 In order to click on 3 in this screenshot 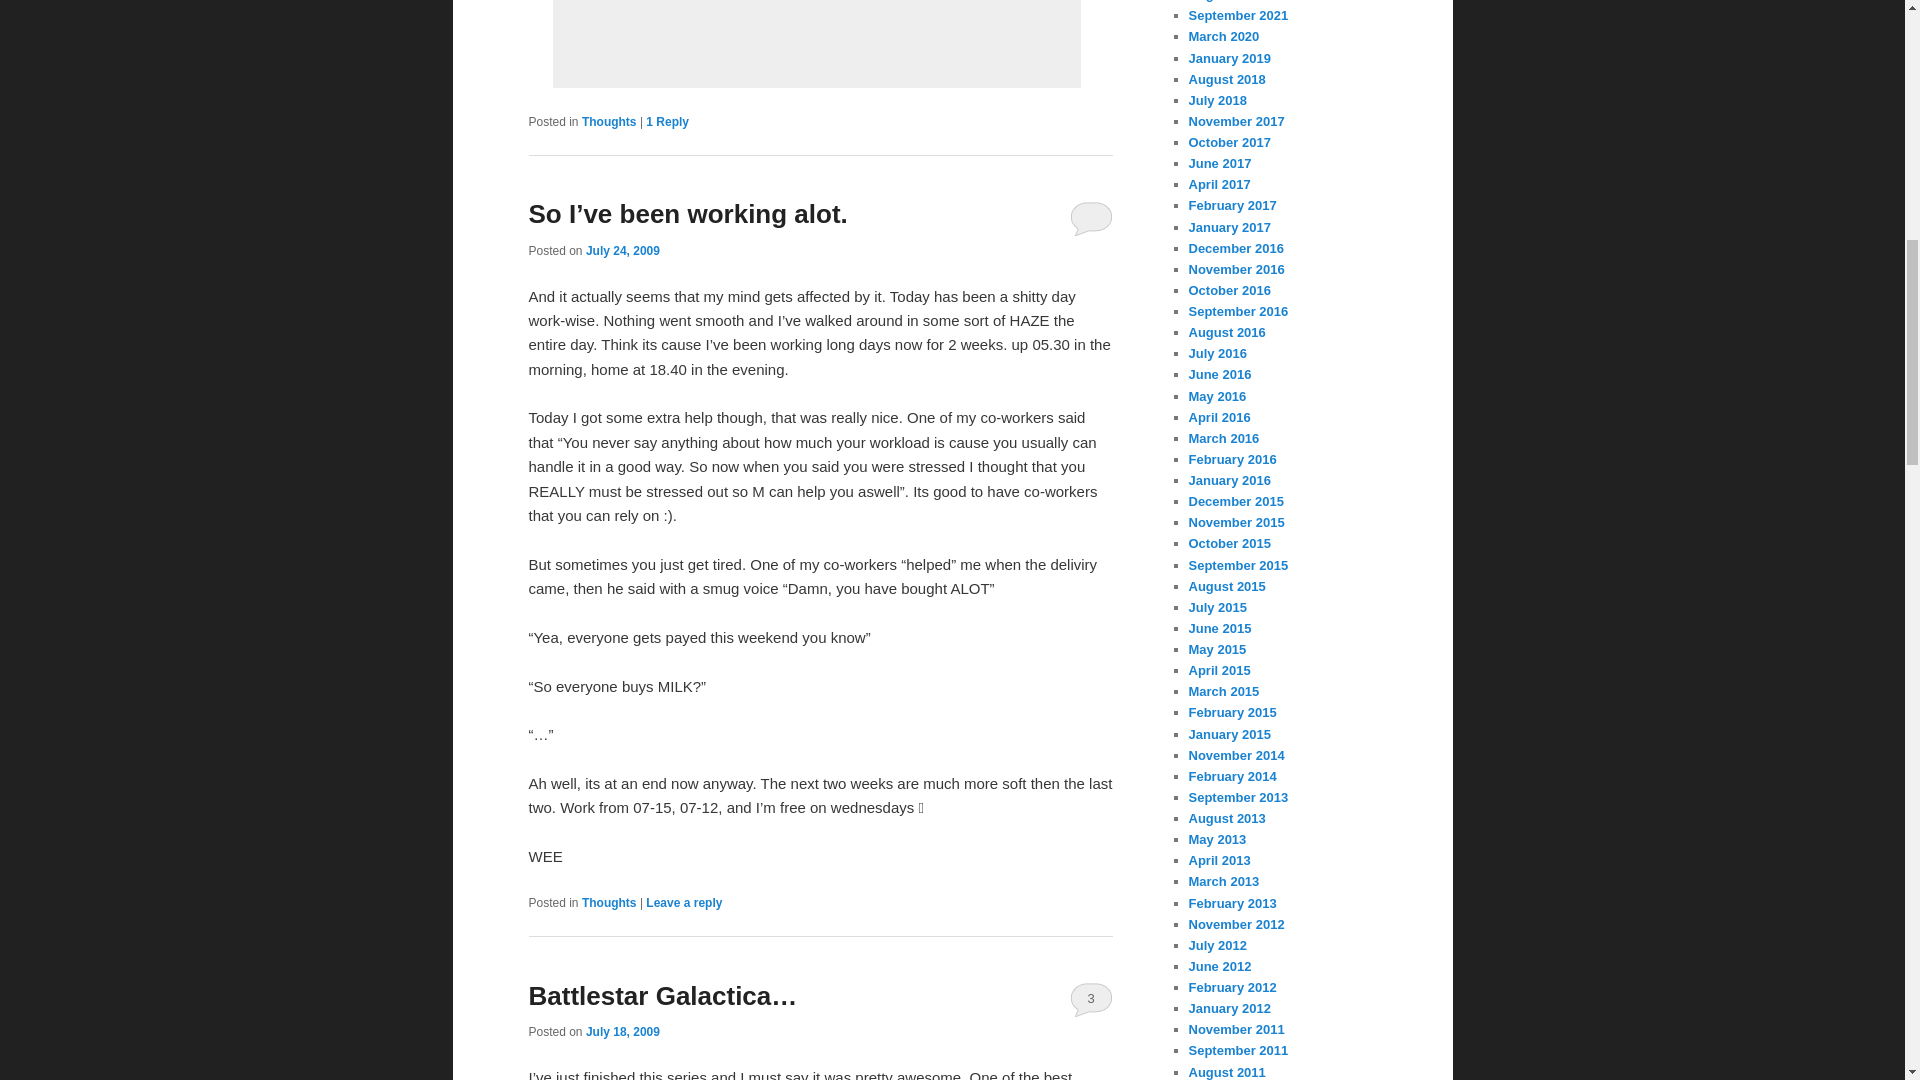, I will do `click(1091, 998)`.